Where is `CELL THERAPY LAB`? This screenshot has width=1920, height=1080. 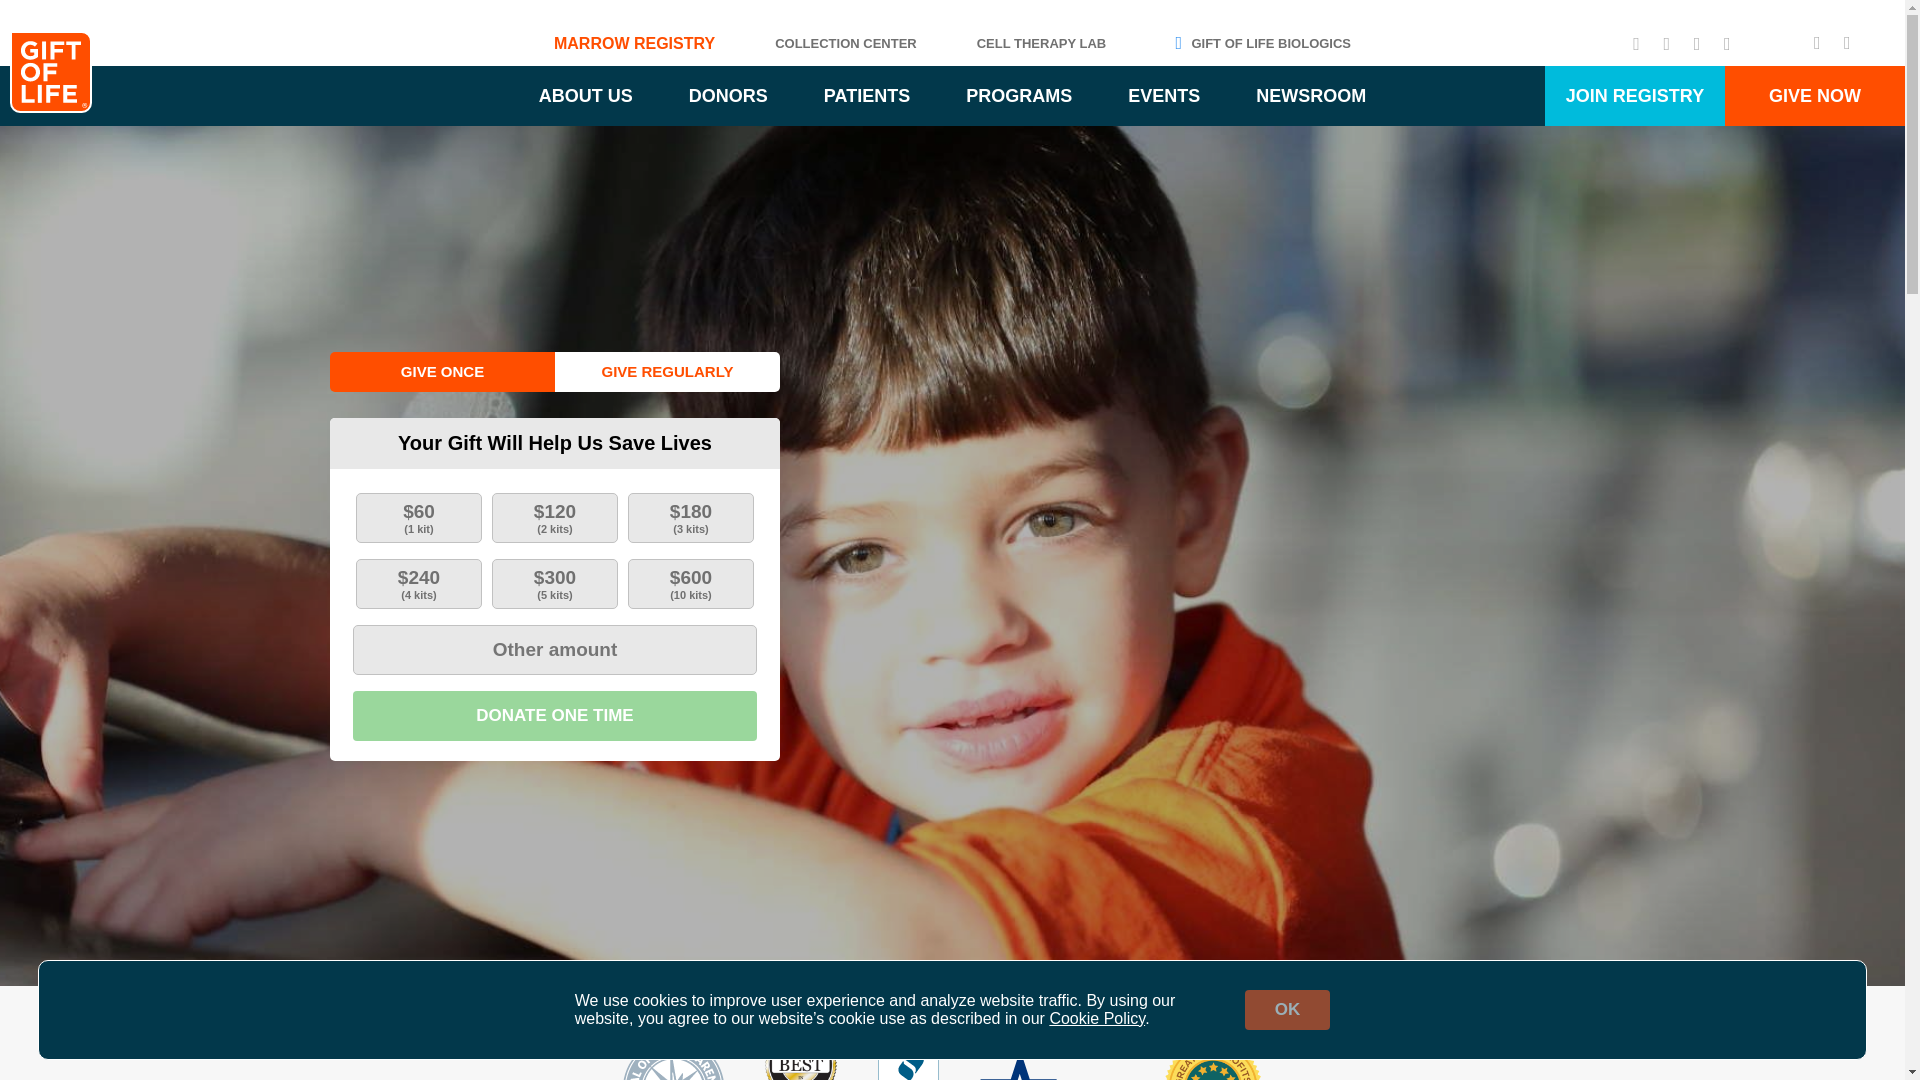
CELL THERAPY LAB is located at coordinates (1042, 42).